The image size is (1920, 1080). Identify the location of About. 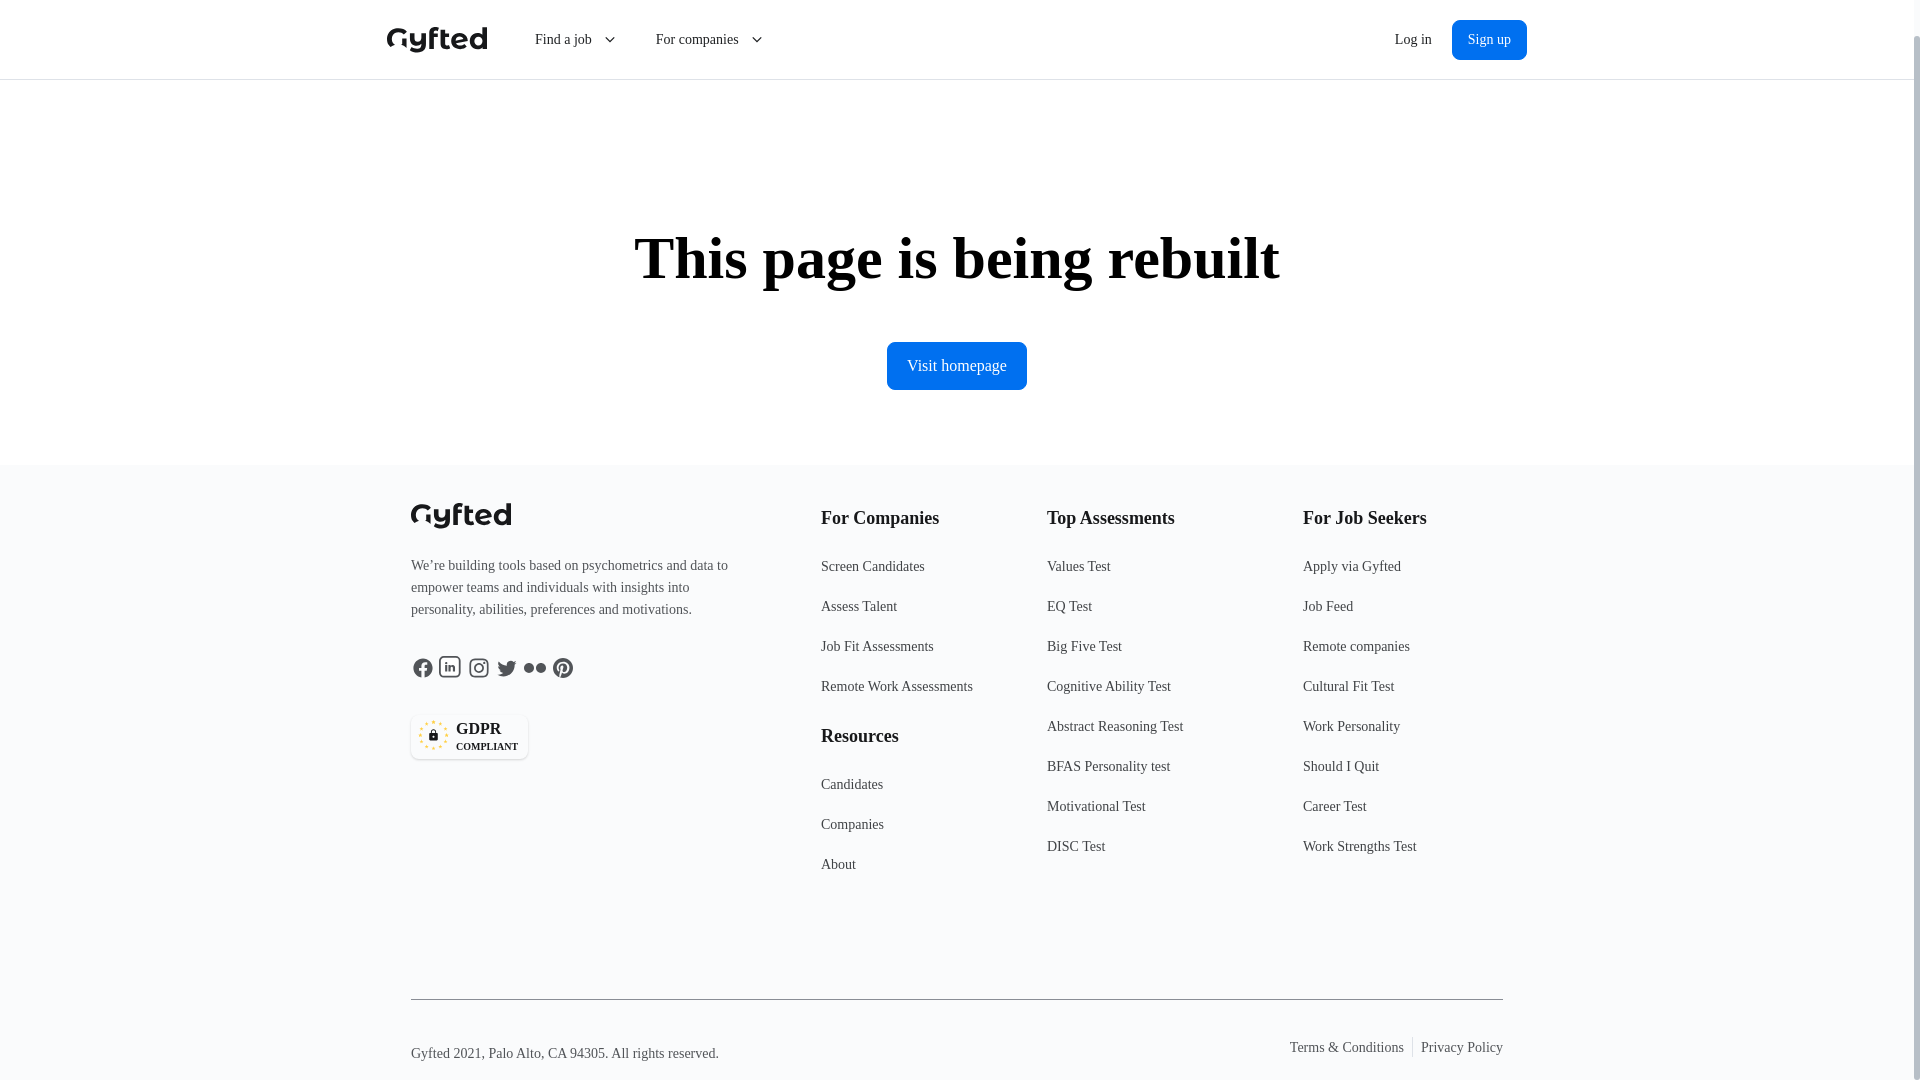
(921, 833).